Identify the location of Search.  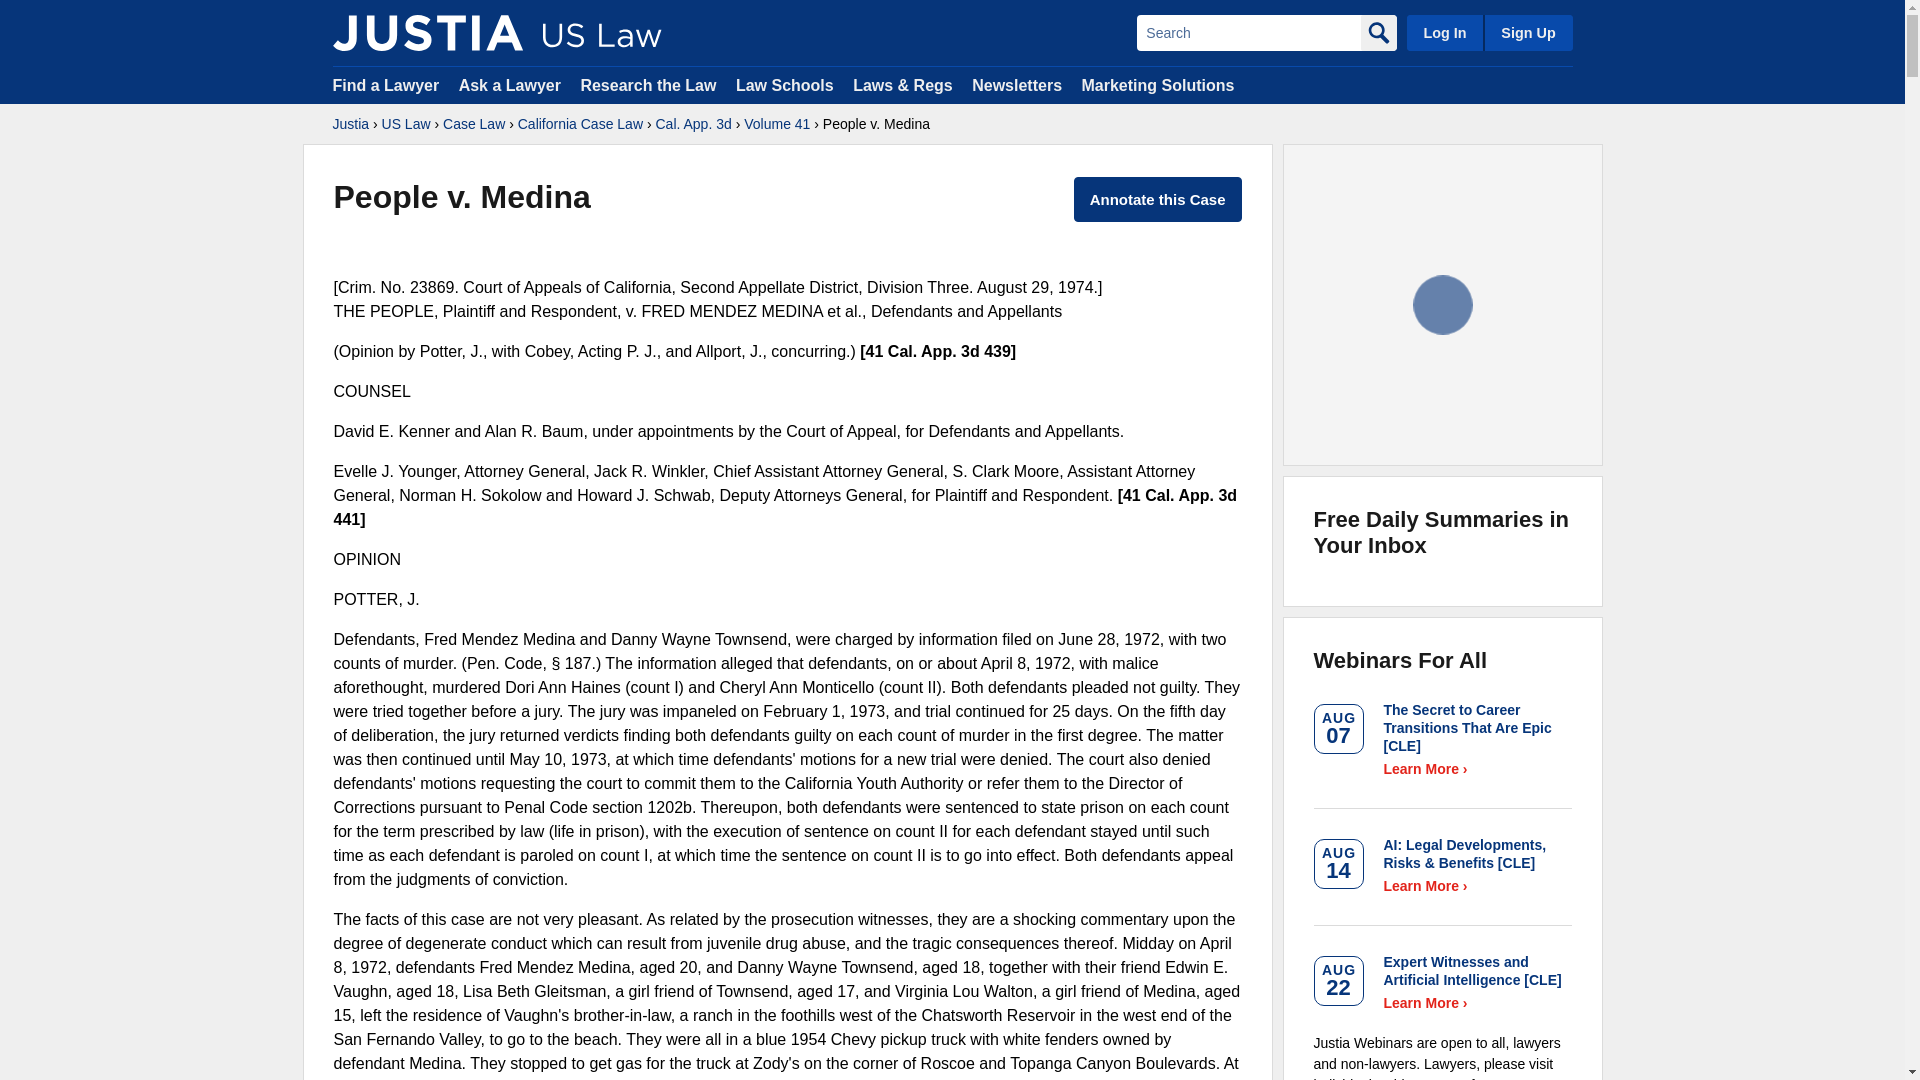
(1248, 32).